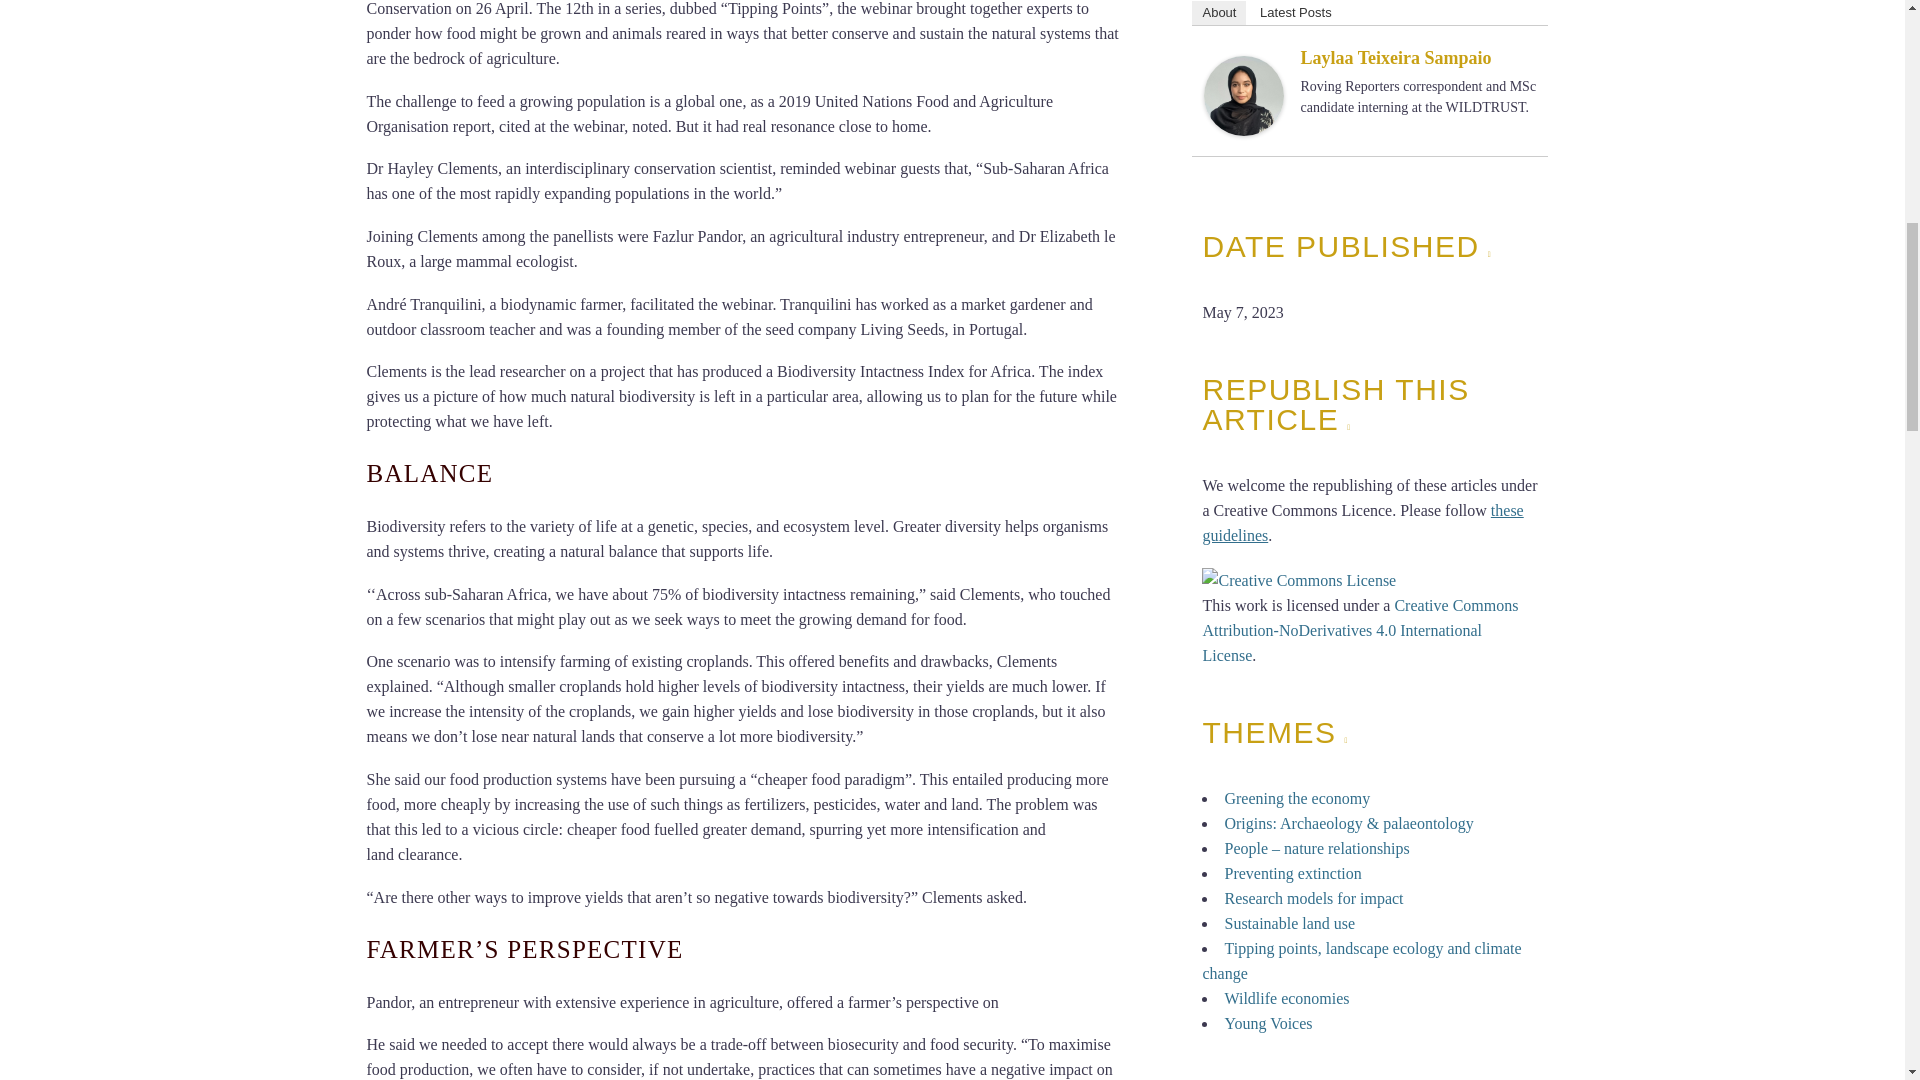  I want to click on these guidelines, so click(1362, 523).